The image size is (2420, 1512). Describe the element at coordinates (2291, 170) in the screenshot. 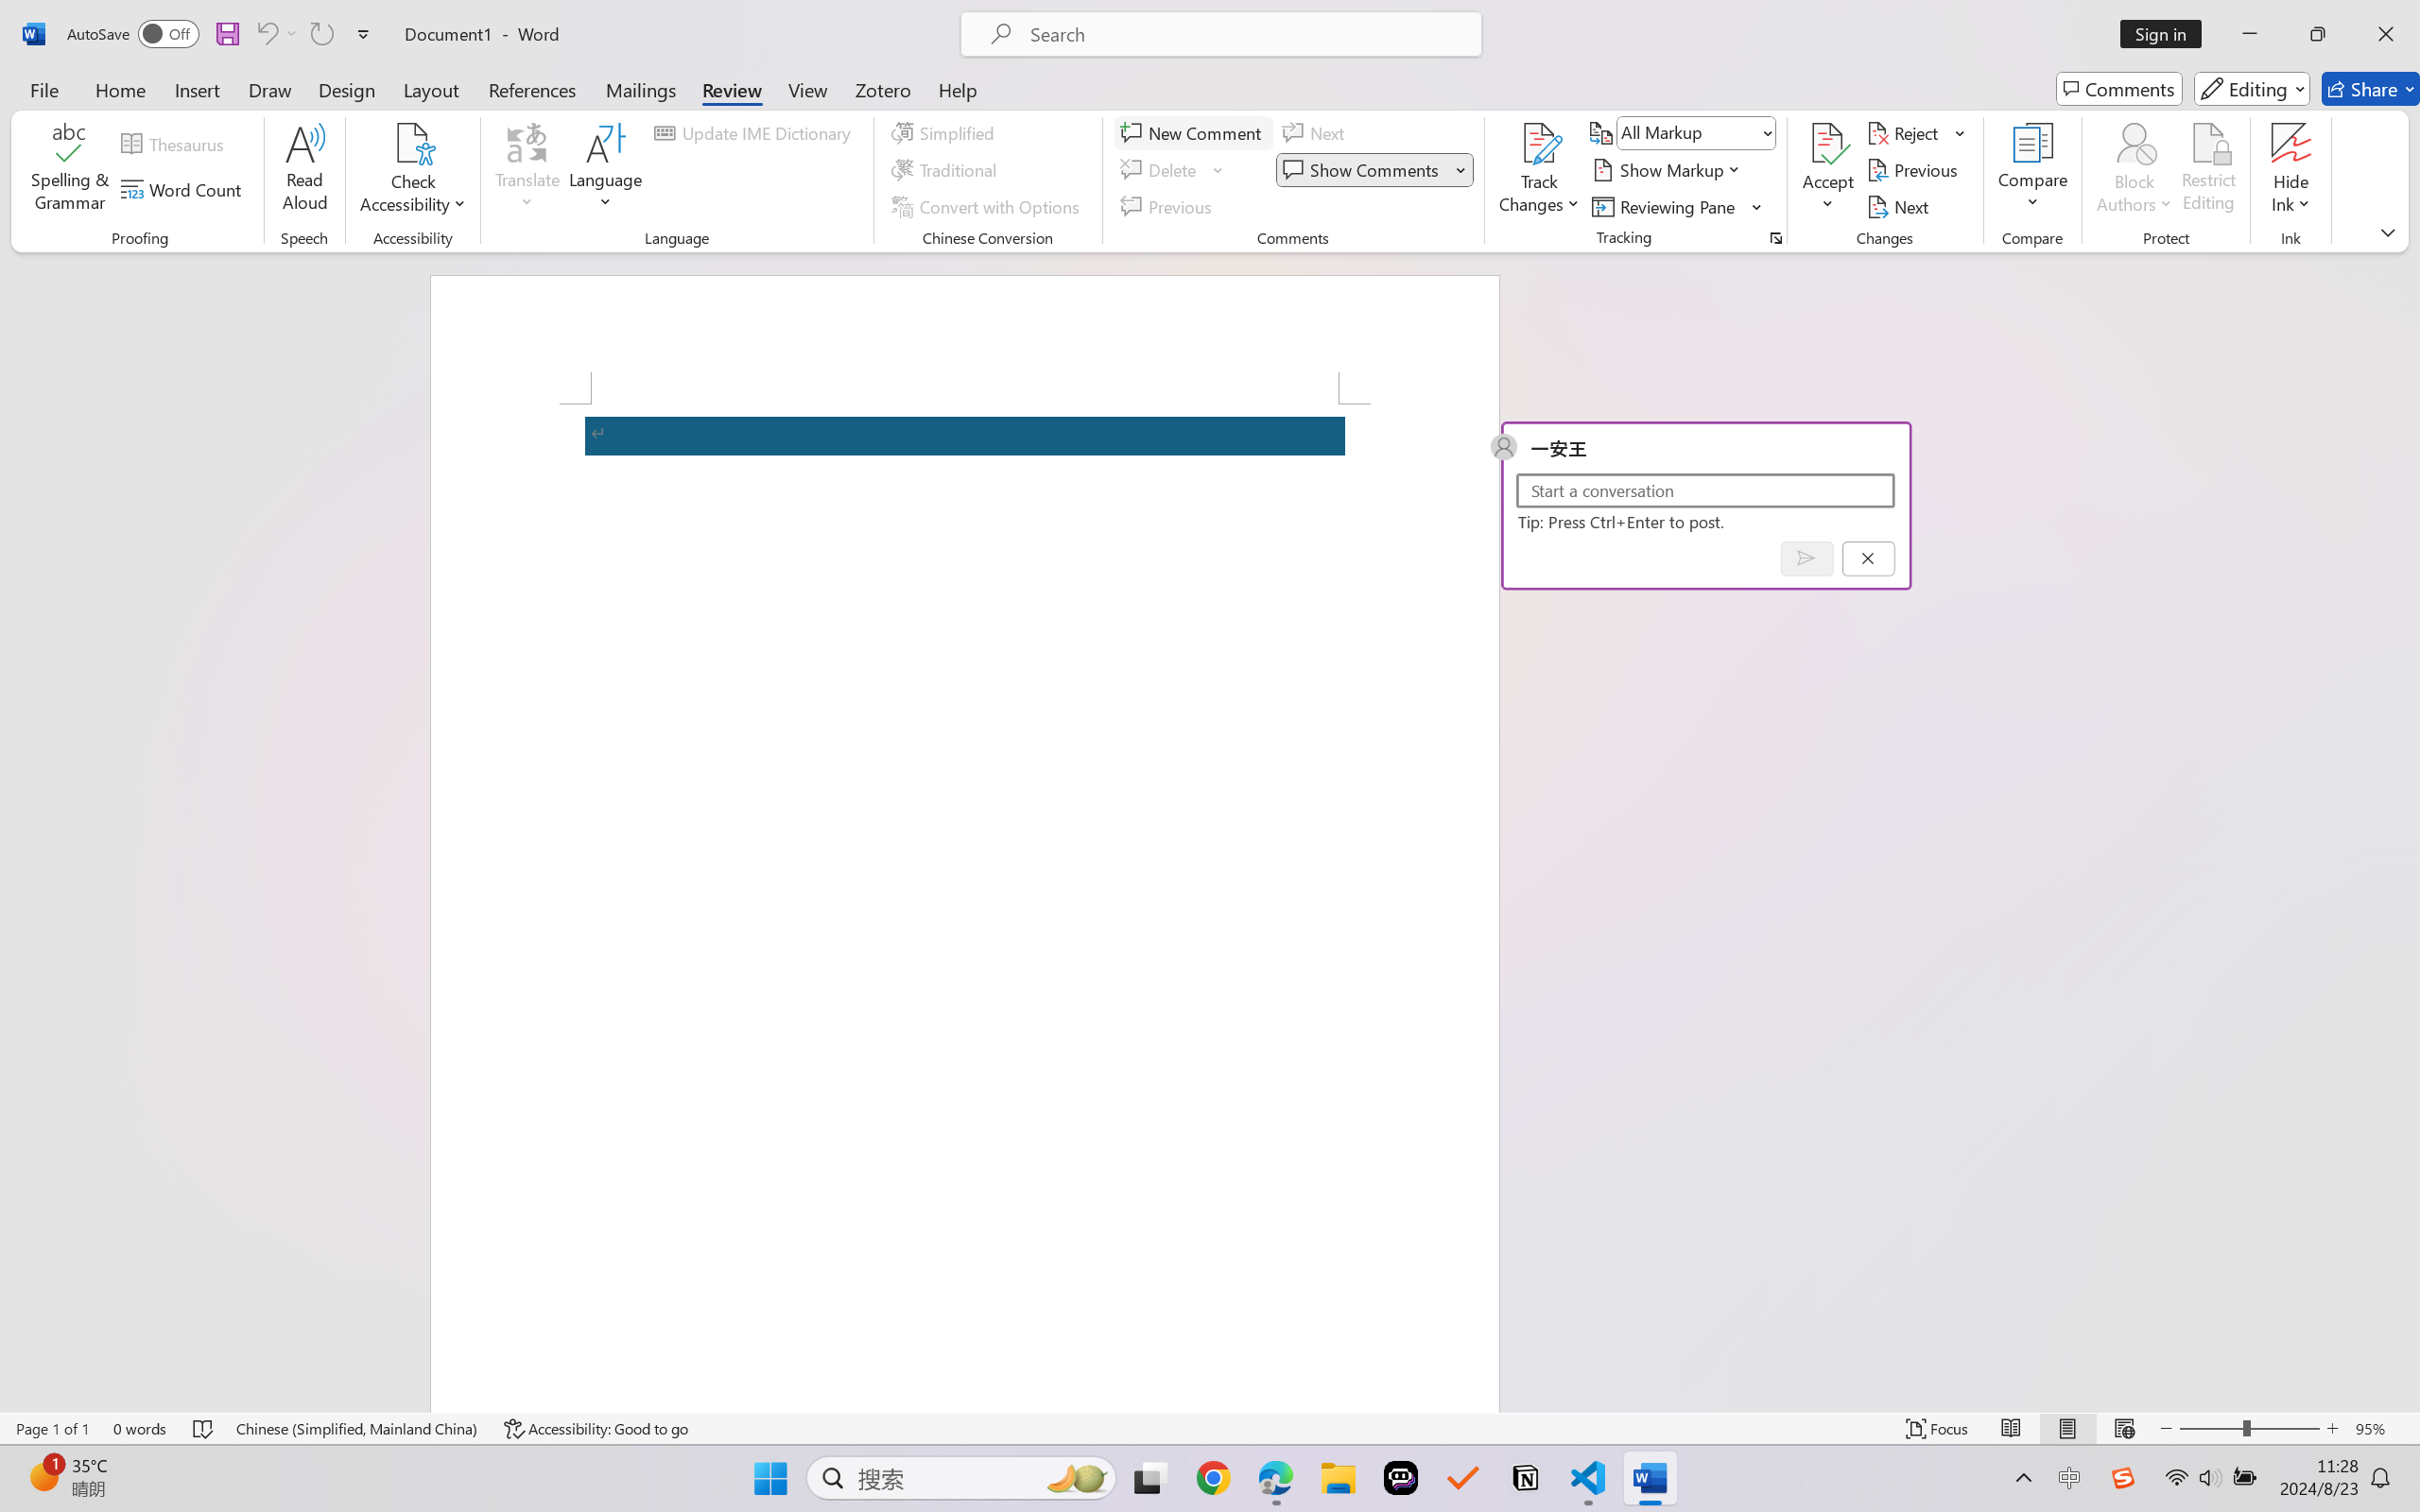

I see `Hide Ink` at that location.